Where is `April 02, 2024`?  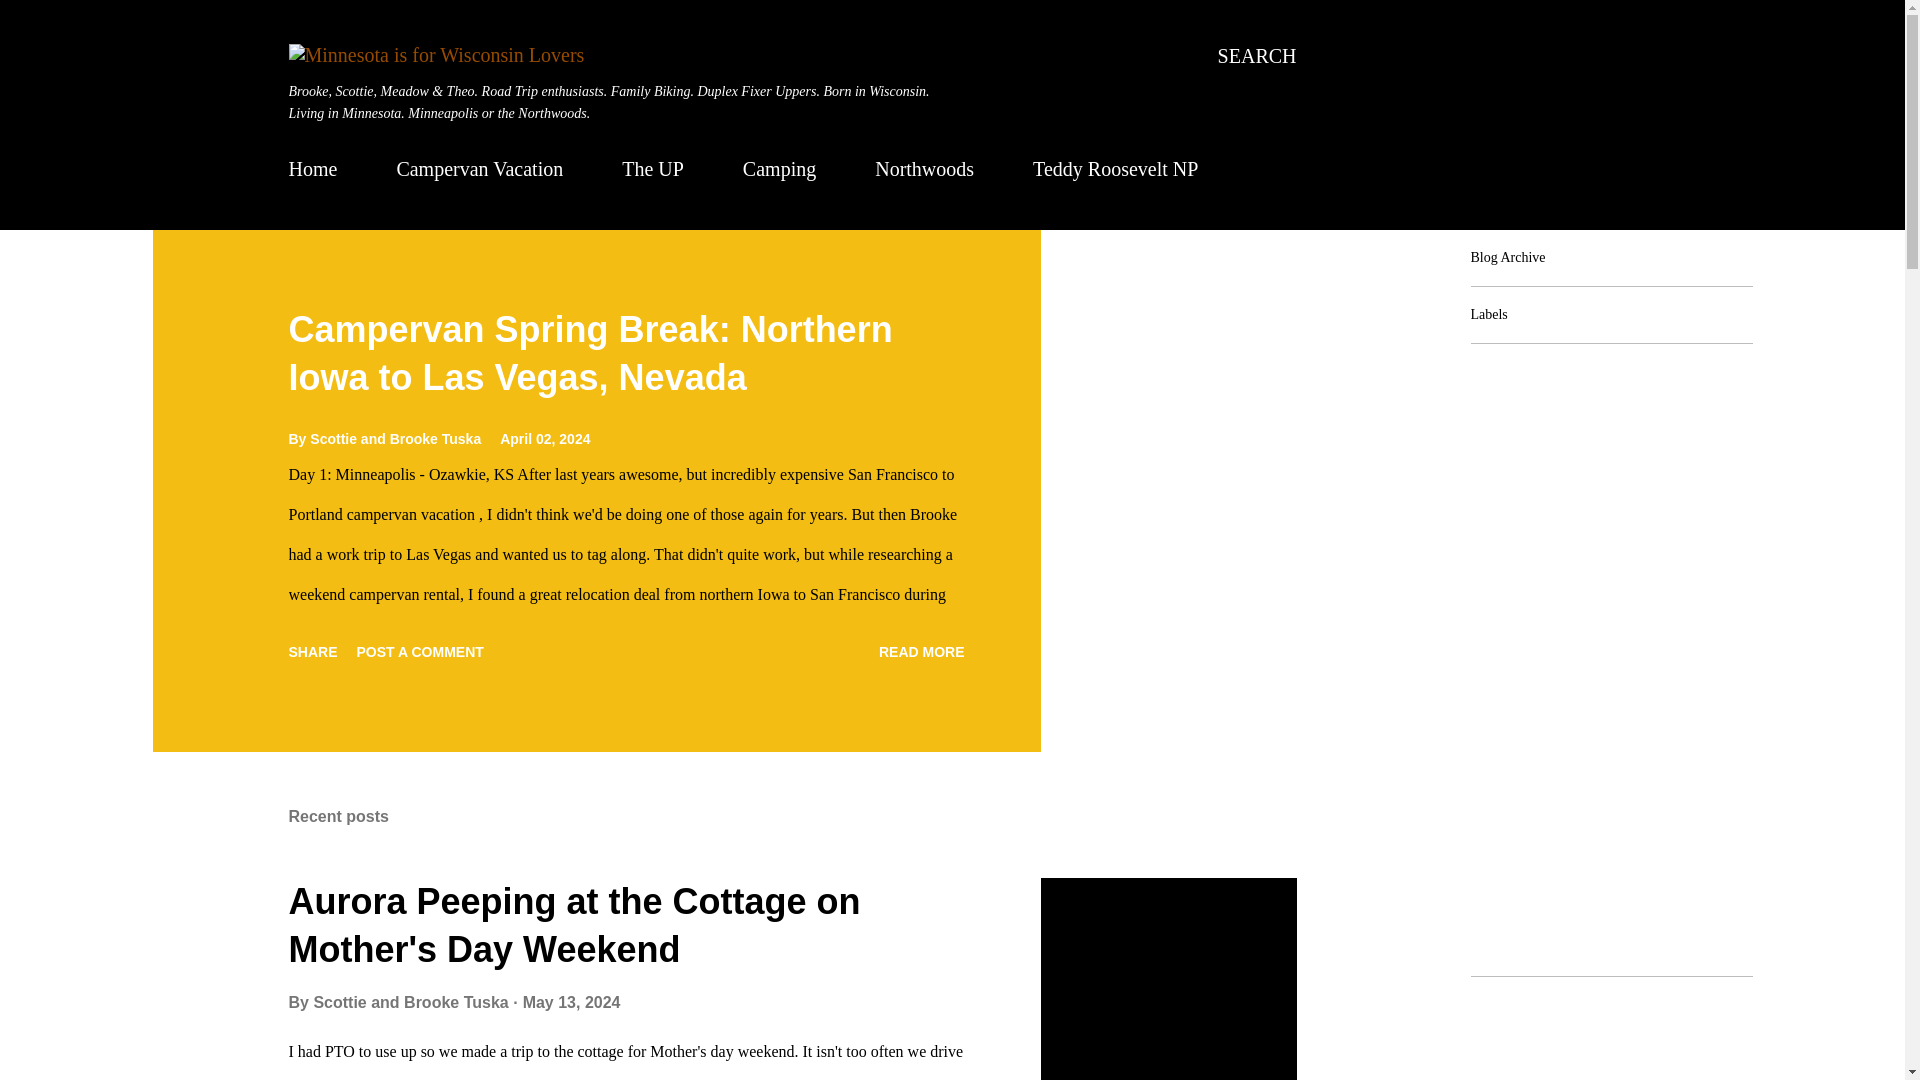 April 02, 2024 is located at coordinates (544, 438).